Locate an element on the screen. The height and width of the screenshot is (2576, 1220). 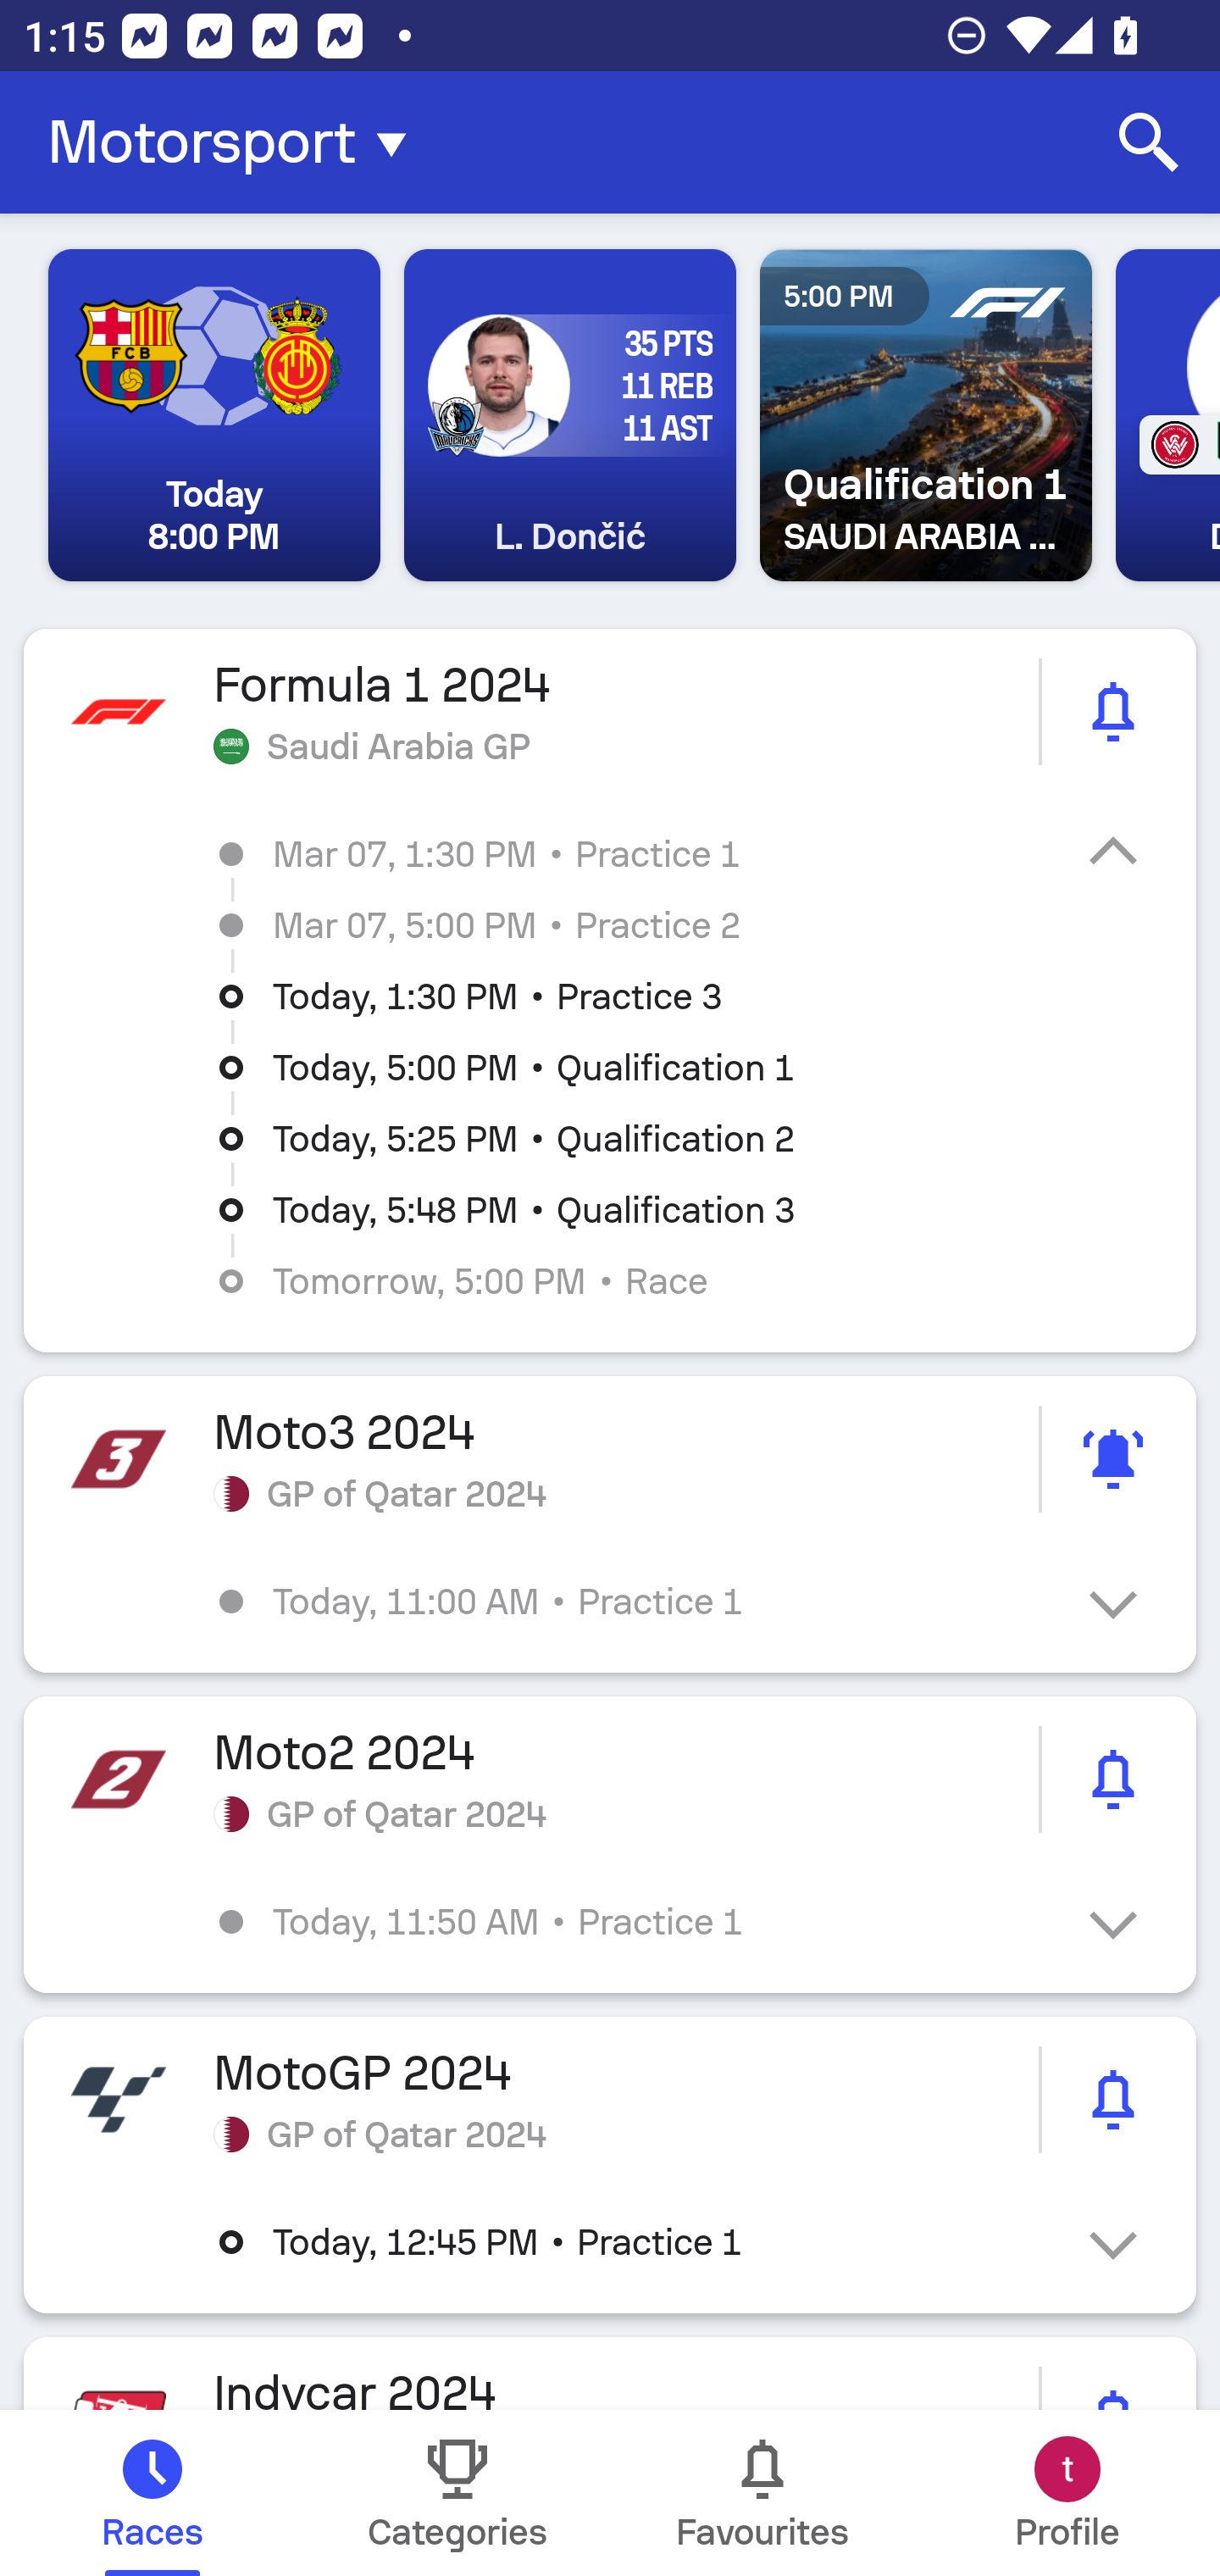
35 PTS
11 REB
11 AST L. Dončić is located at coordinates (569, 415).